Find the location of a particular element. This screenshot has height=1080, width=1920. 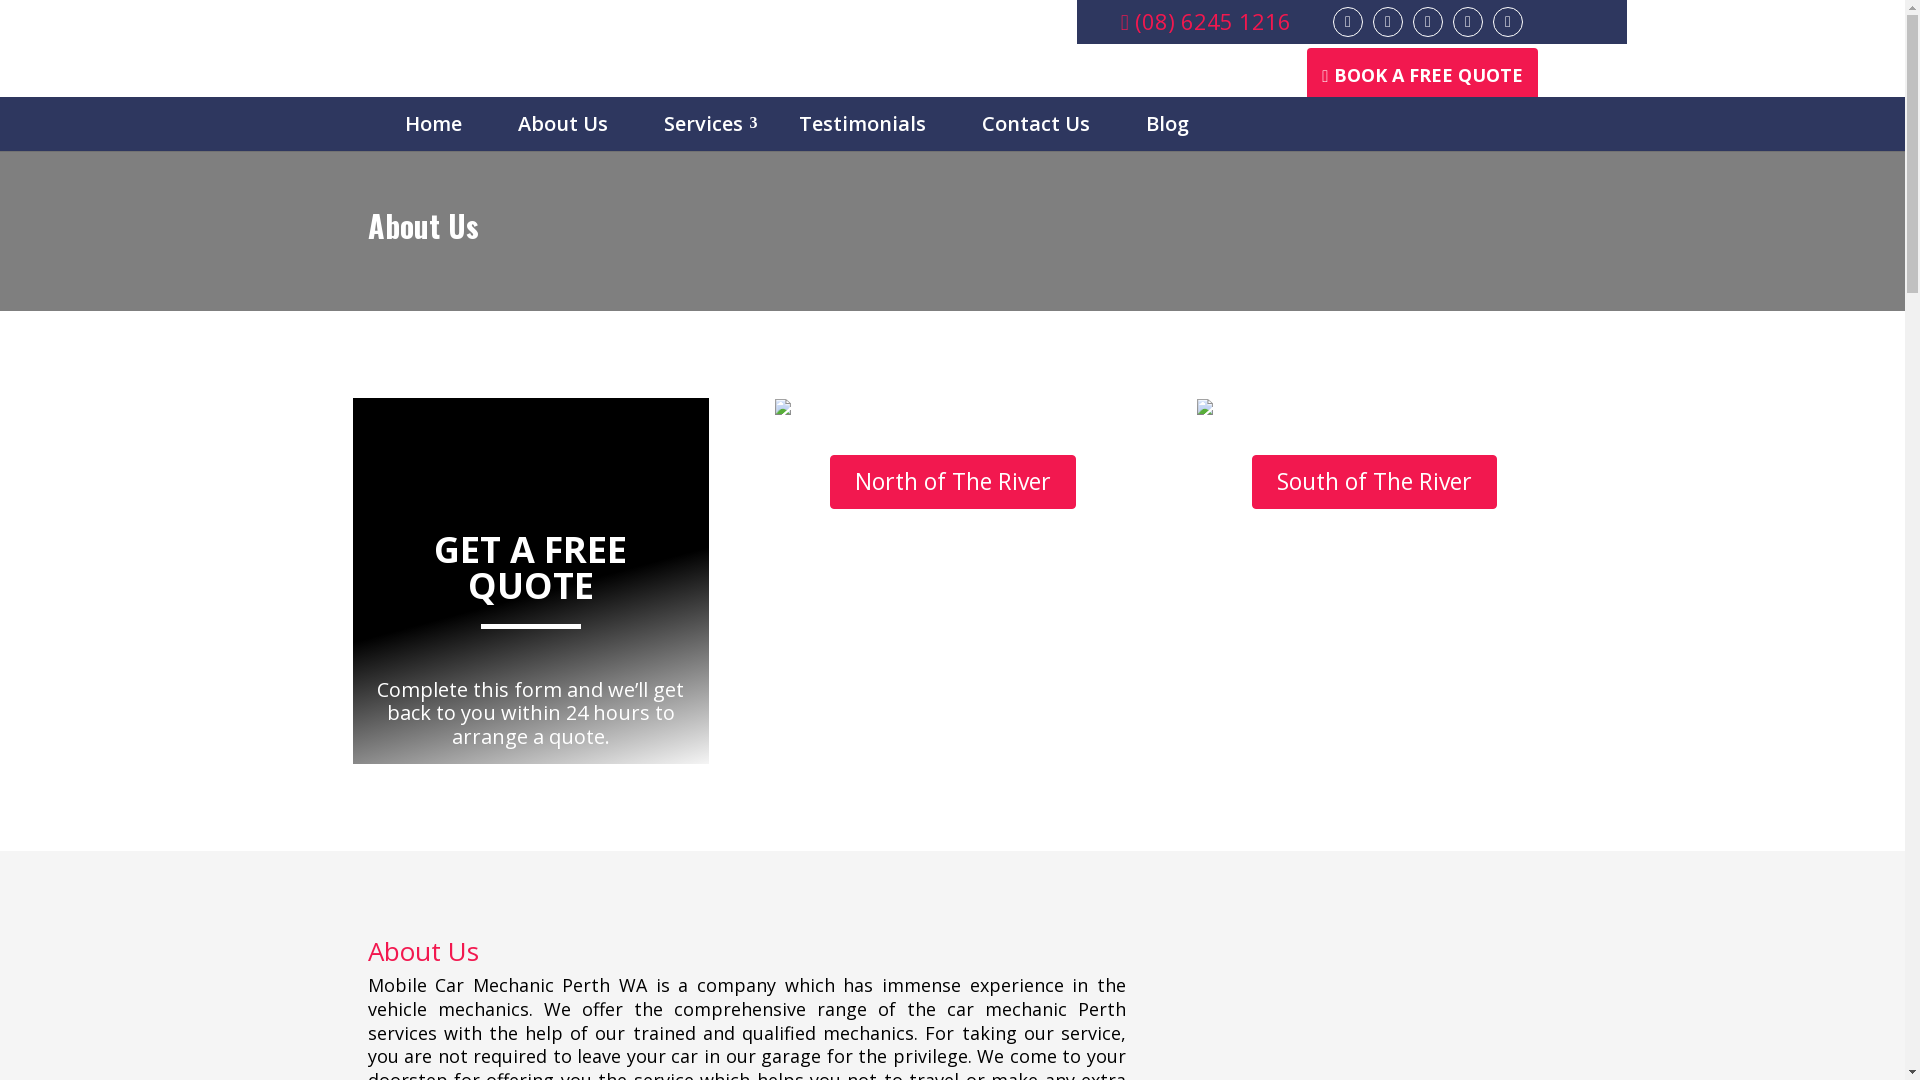

Services is located at coordinates (702, 124).